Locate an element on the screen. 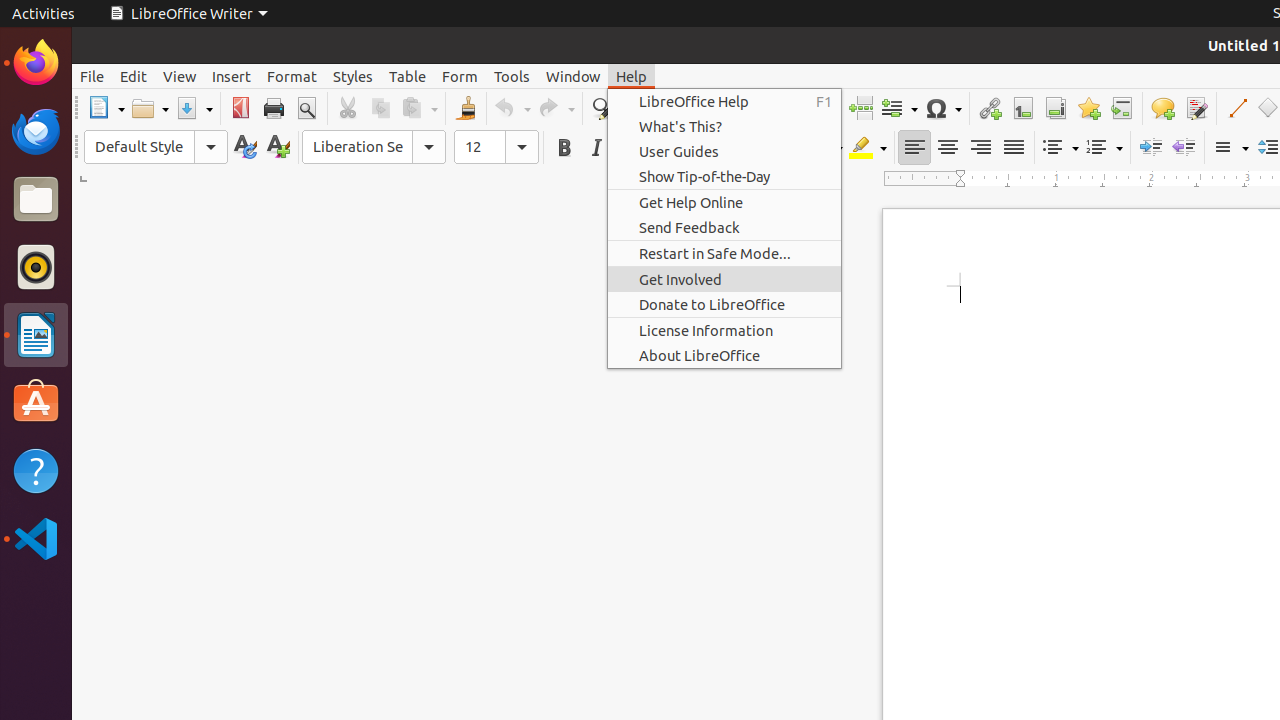 The image size is (1280, 720). Paste is located at coordinates (419, 108).